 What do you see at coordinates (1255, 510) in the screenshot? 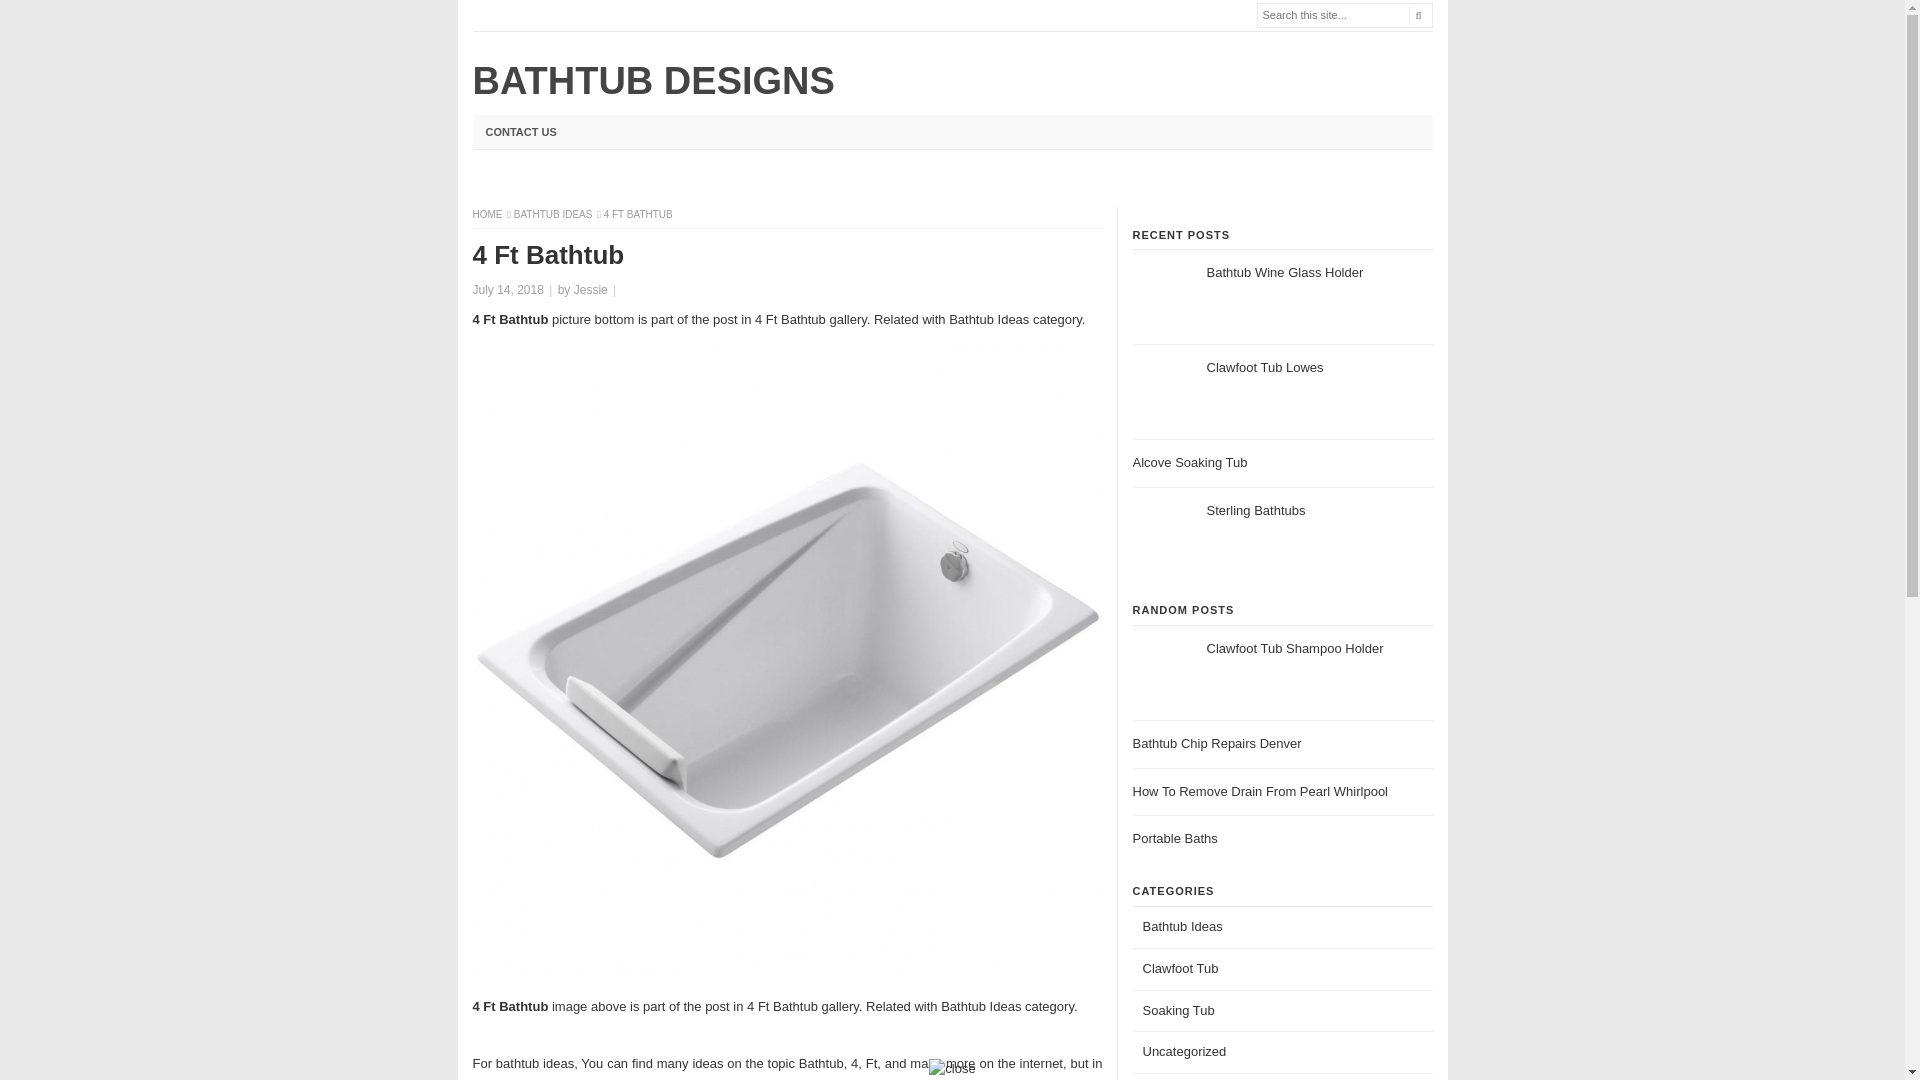
I see `Sterling Bathtubs` at bounding box center [1255, 510].